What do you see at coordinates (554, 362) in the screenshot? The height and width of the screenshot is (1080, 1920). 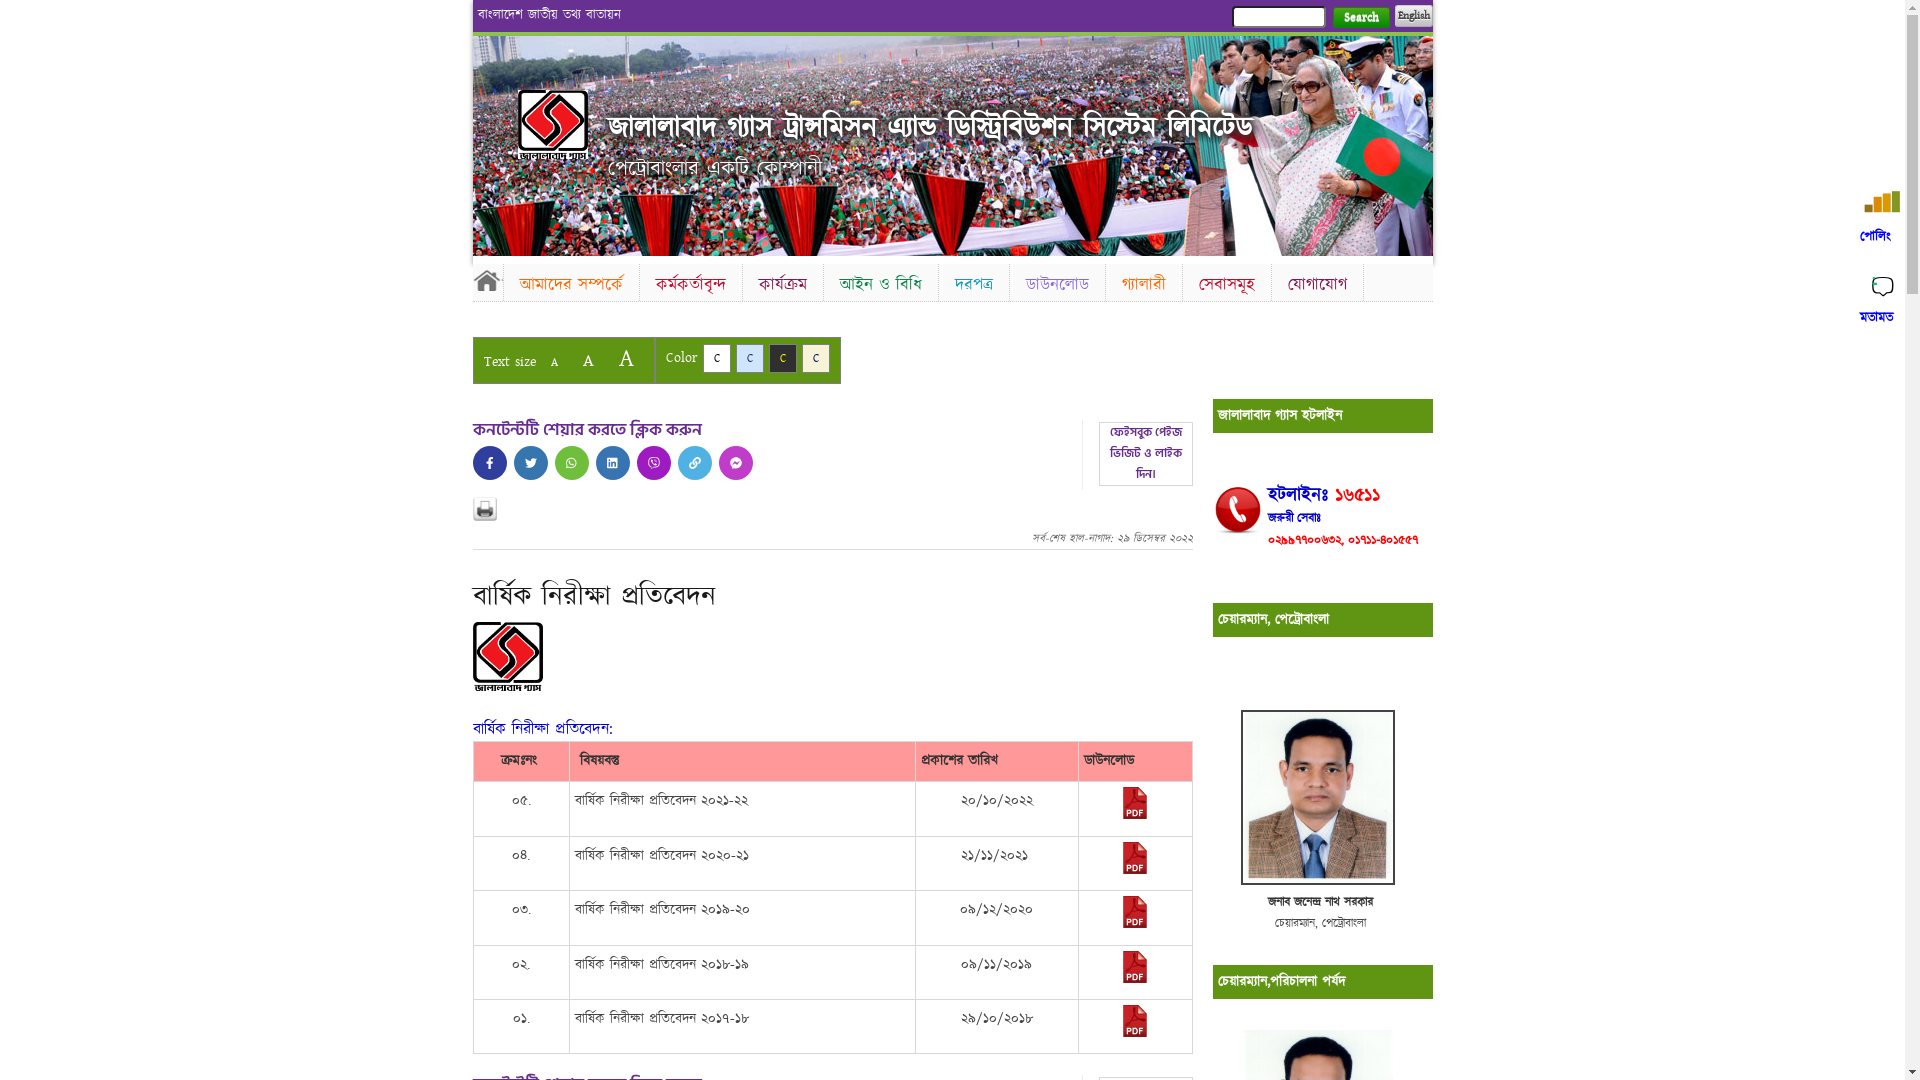 I see `A` at bounding box center [554, 362].